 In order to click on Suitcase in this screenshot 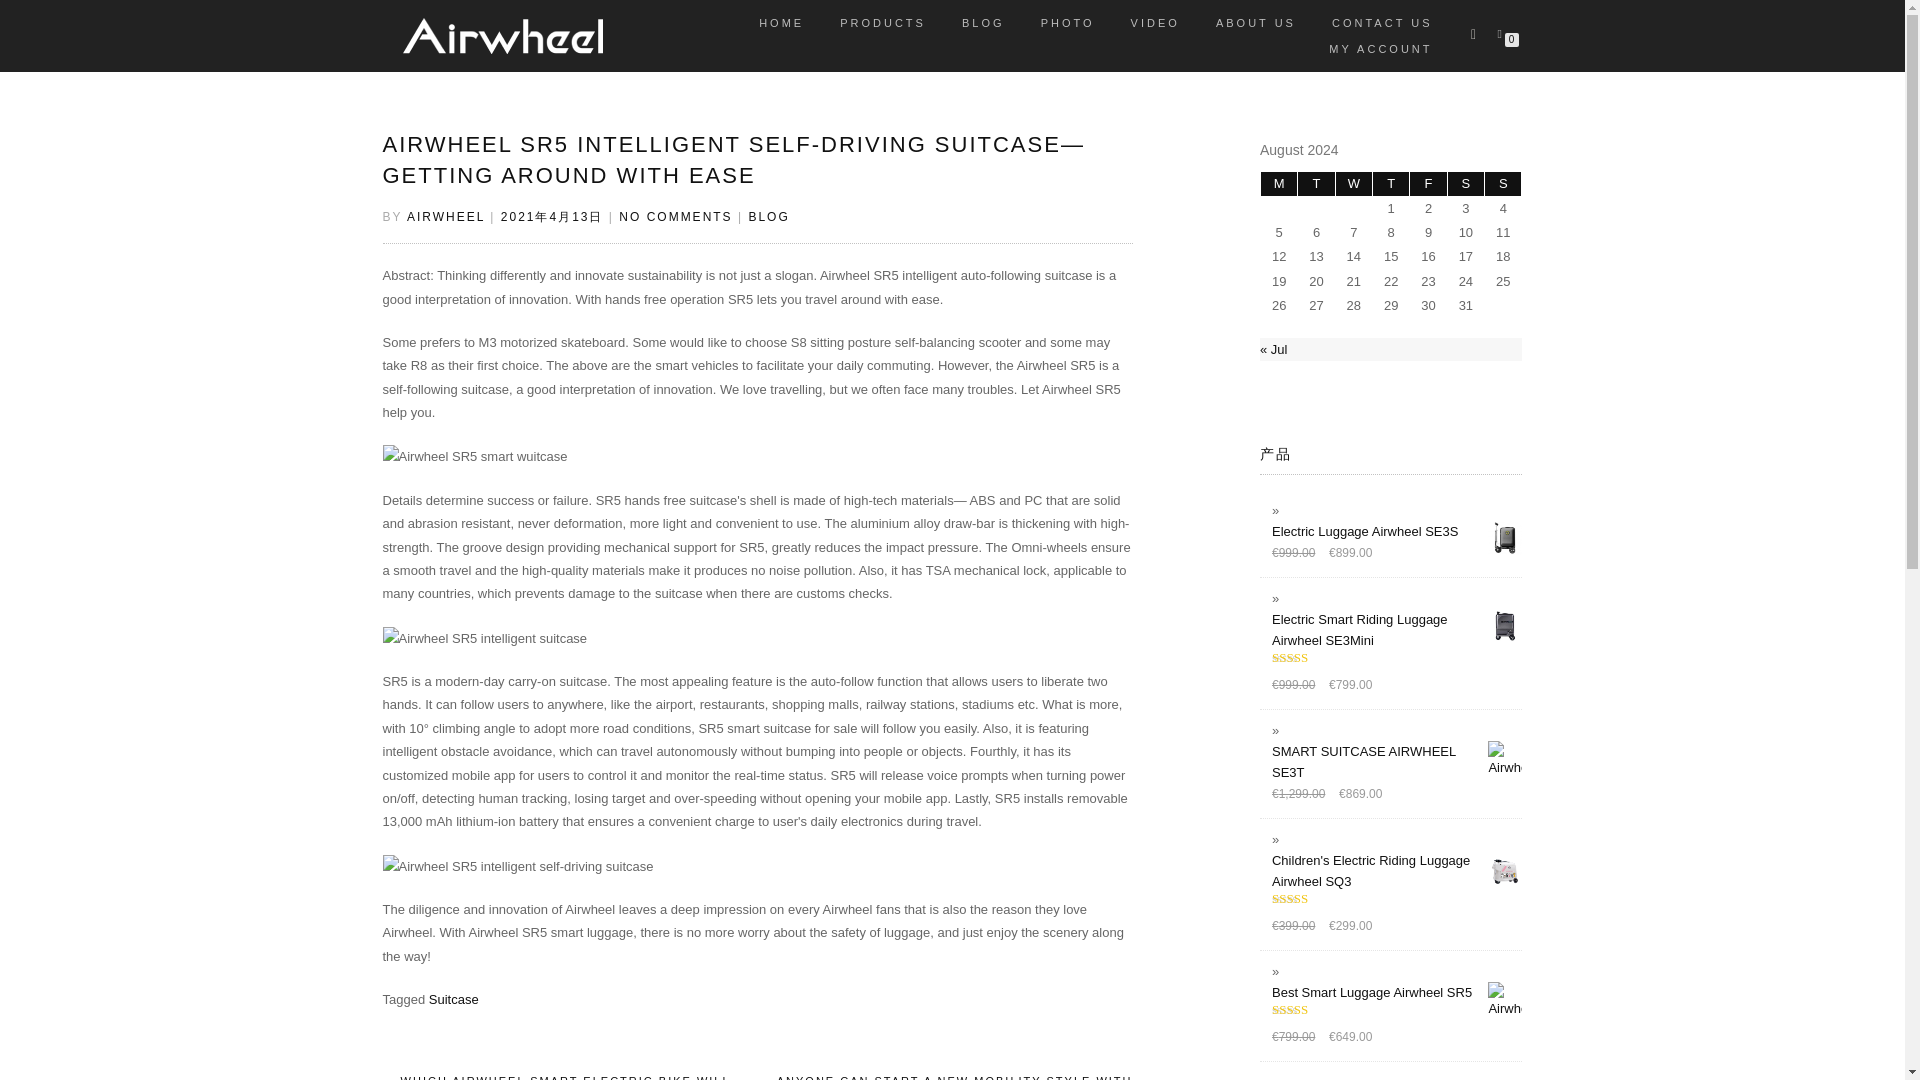, I will do `click(453, 999)`.